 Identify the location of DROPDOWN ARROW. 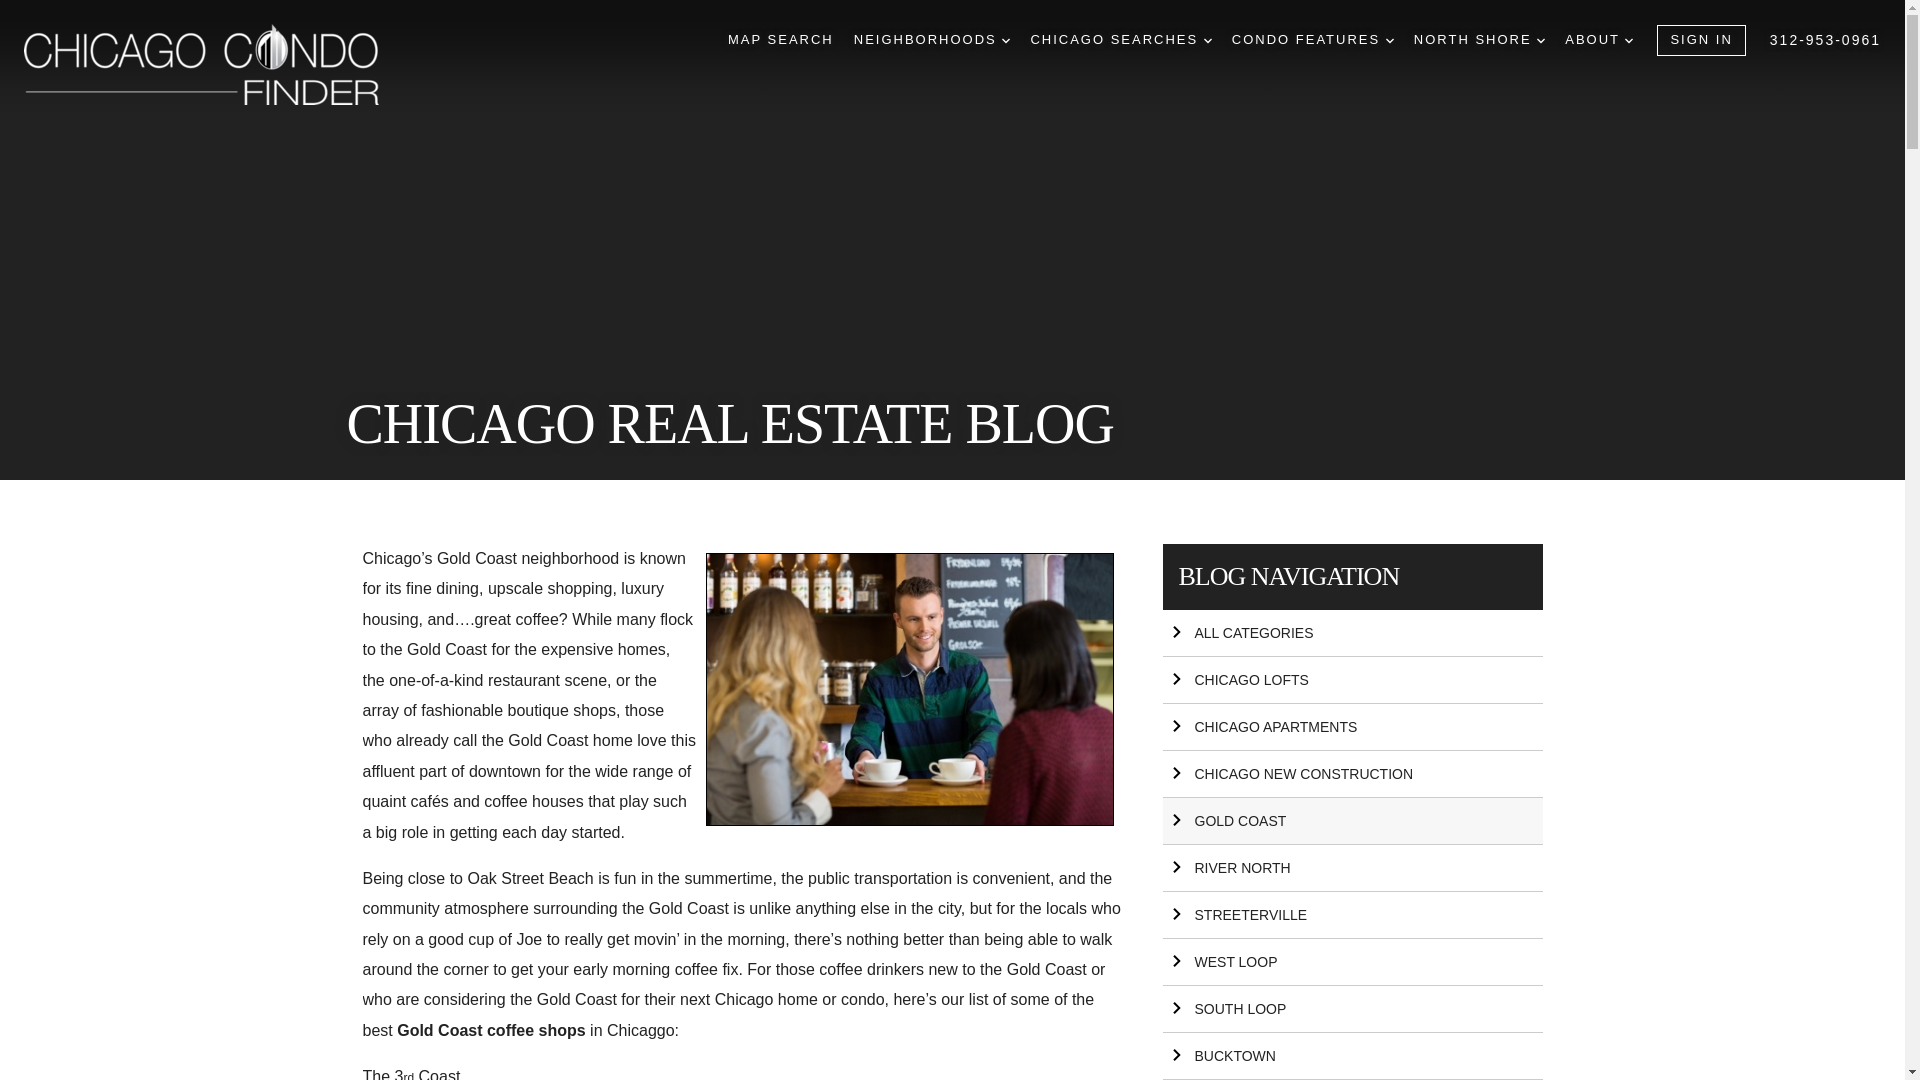
(1207, 40).